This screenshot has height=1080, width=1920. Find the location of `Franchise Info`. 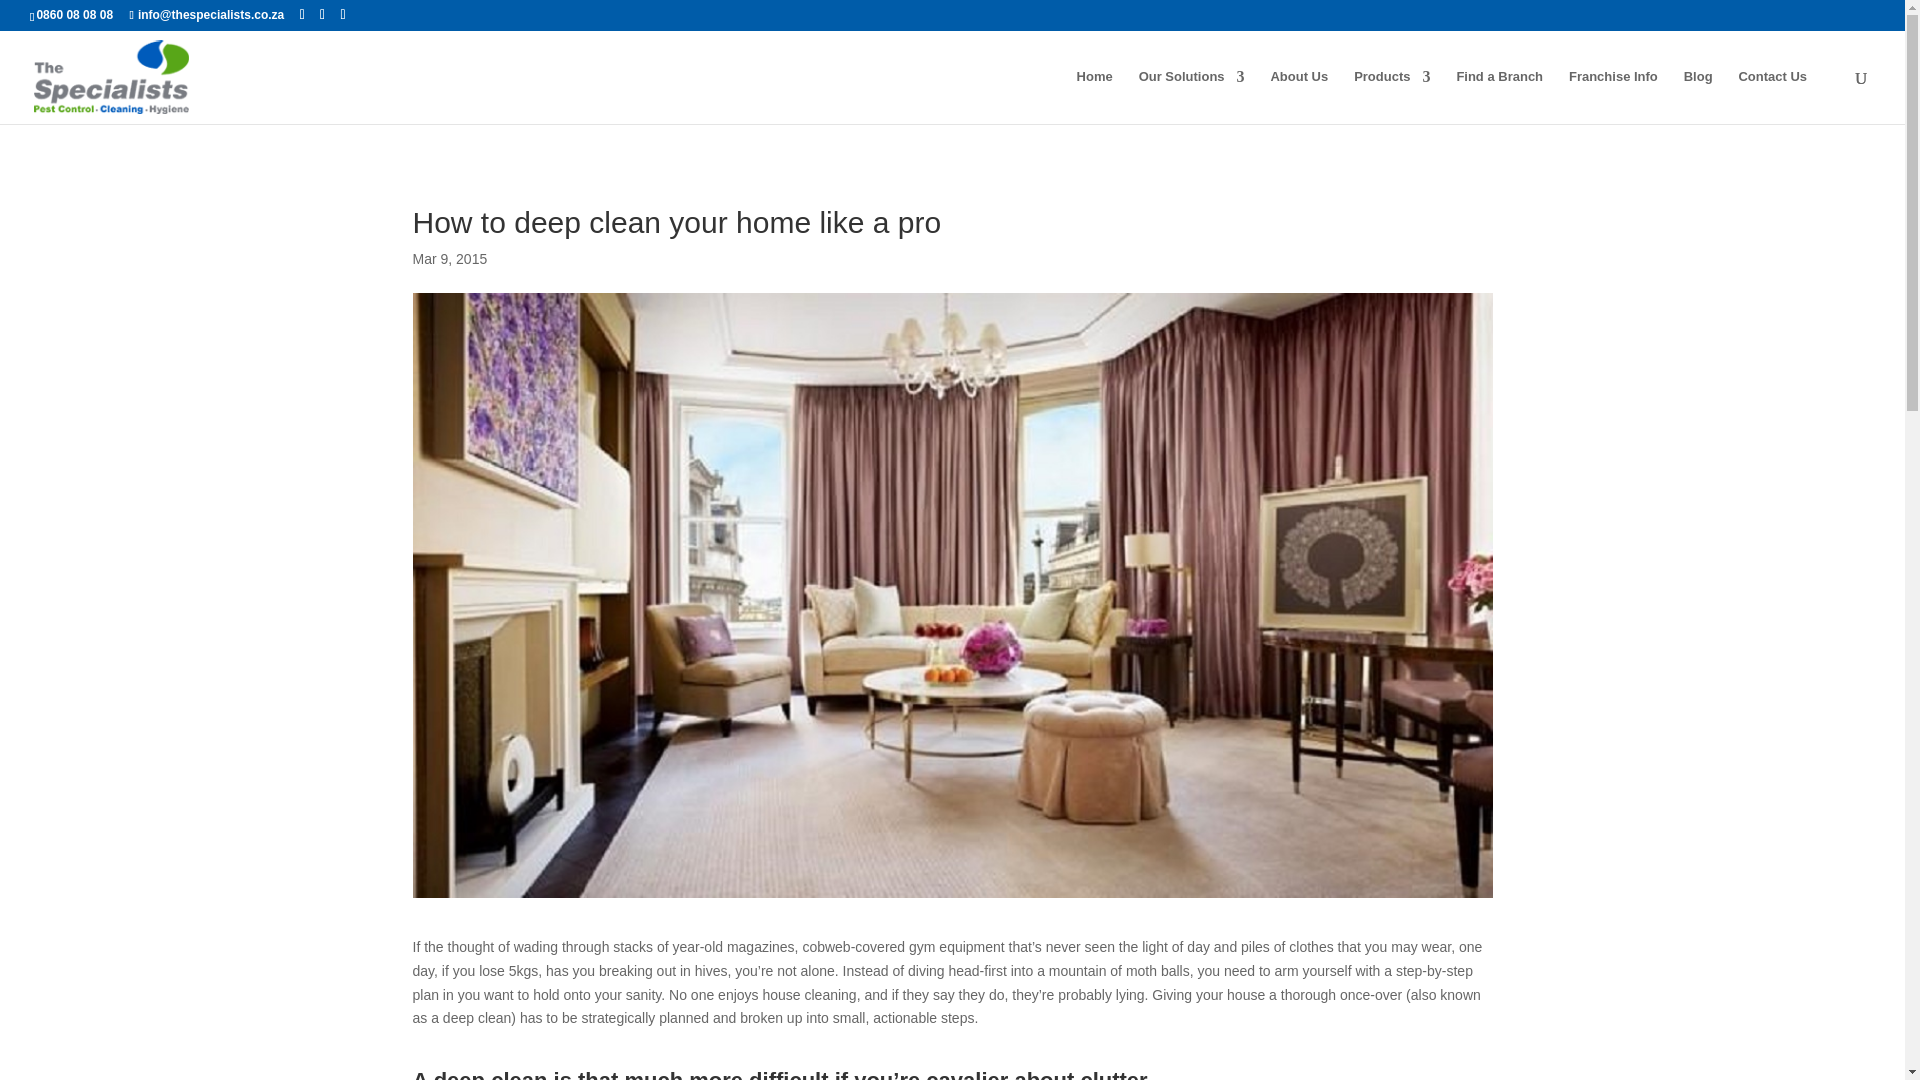

Franchise Info is located at coordinates (1613, 97).